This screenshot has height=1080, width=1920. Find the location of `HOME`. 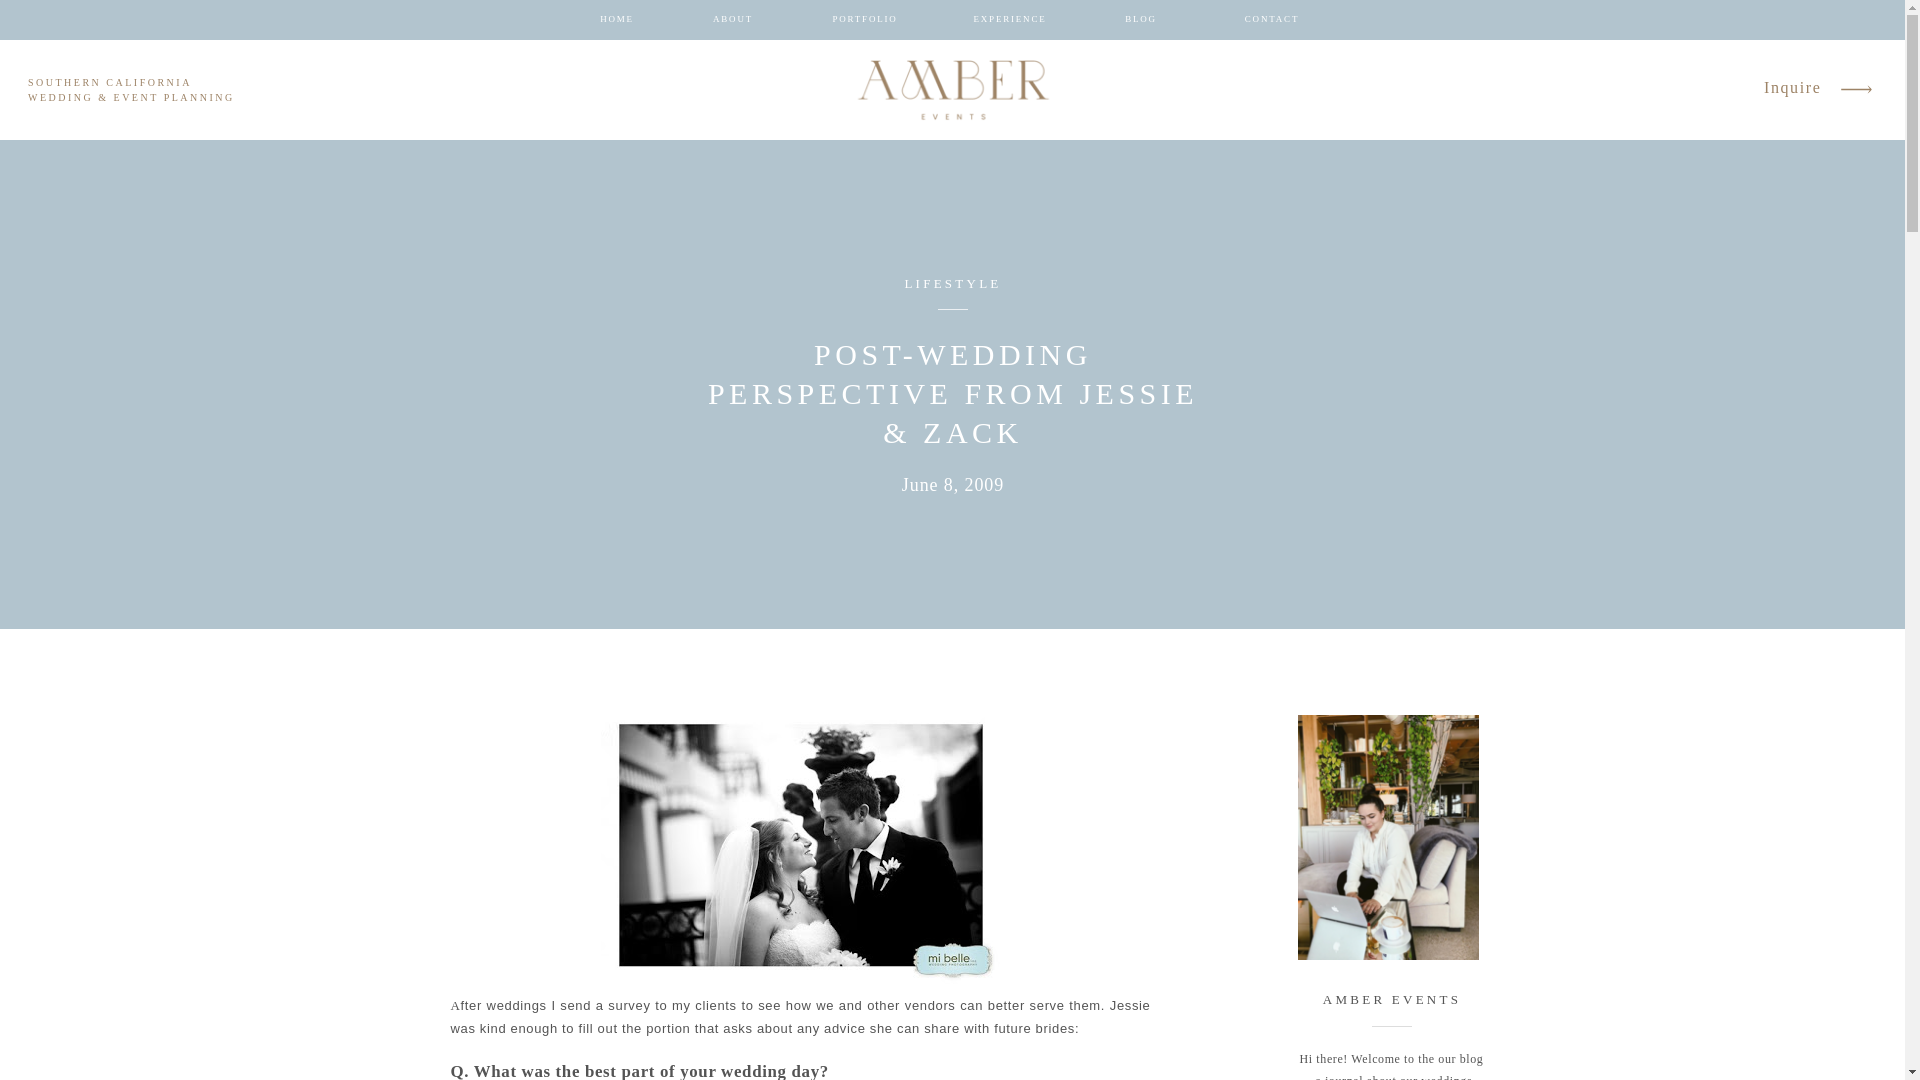

HOME is located at coordinates (616, 20).